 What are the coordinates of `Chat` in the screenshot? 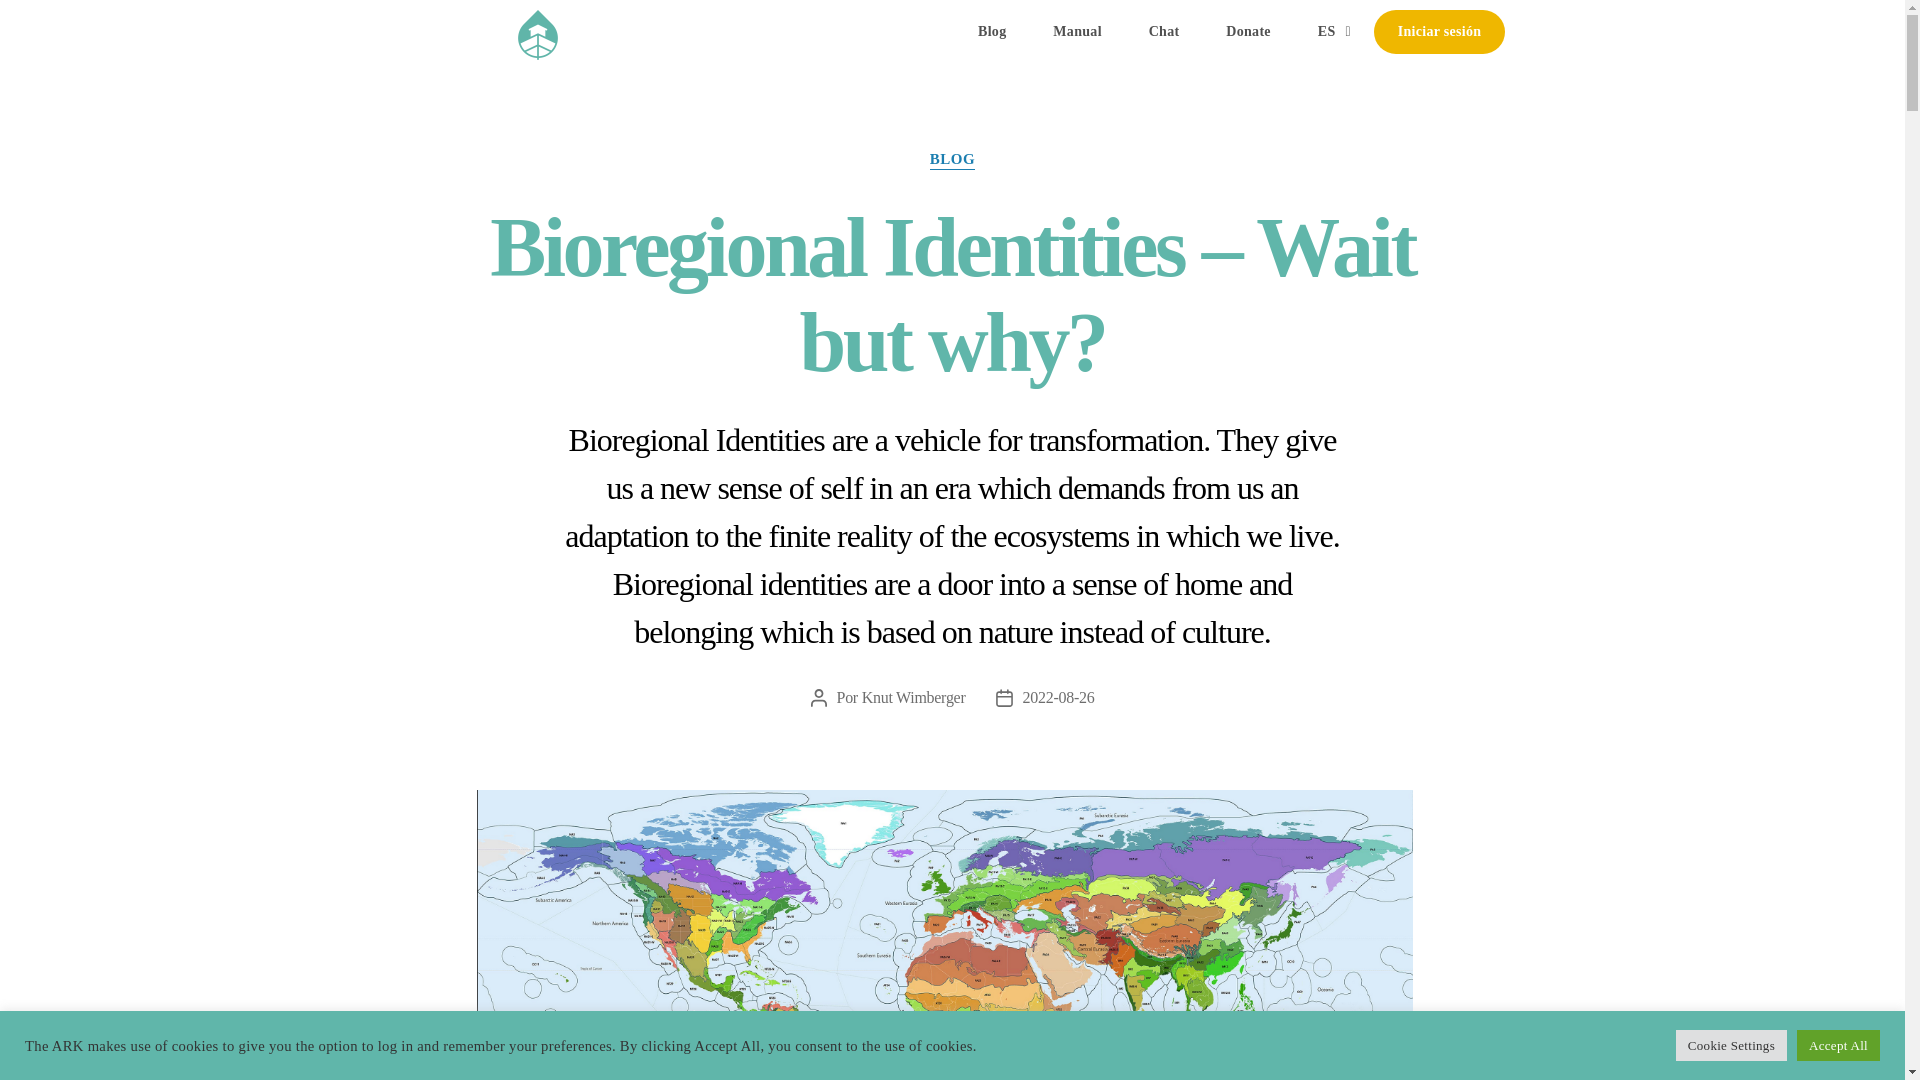 It's located at (1164, 32).